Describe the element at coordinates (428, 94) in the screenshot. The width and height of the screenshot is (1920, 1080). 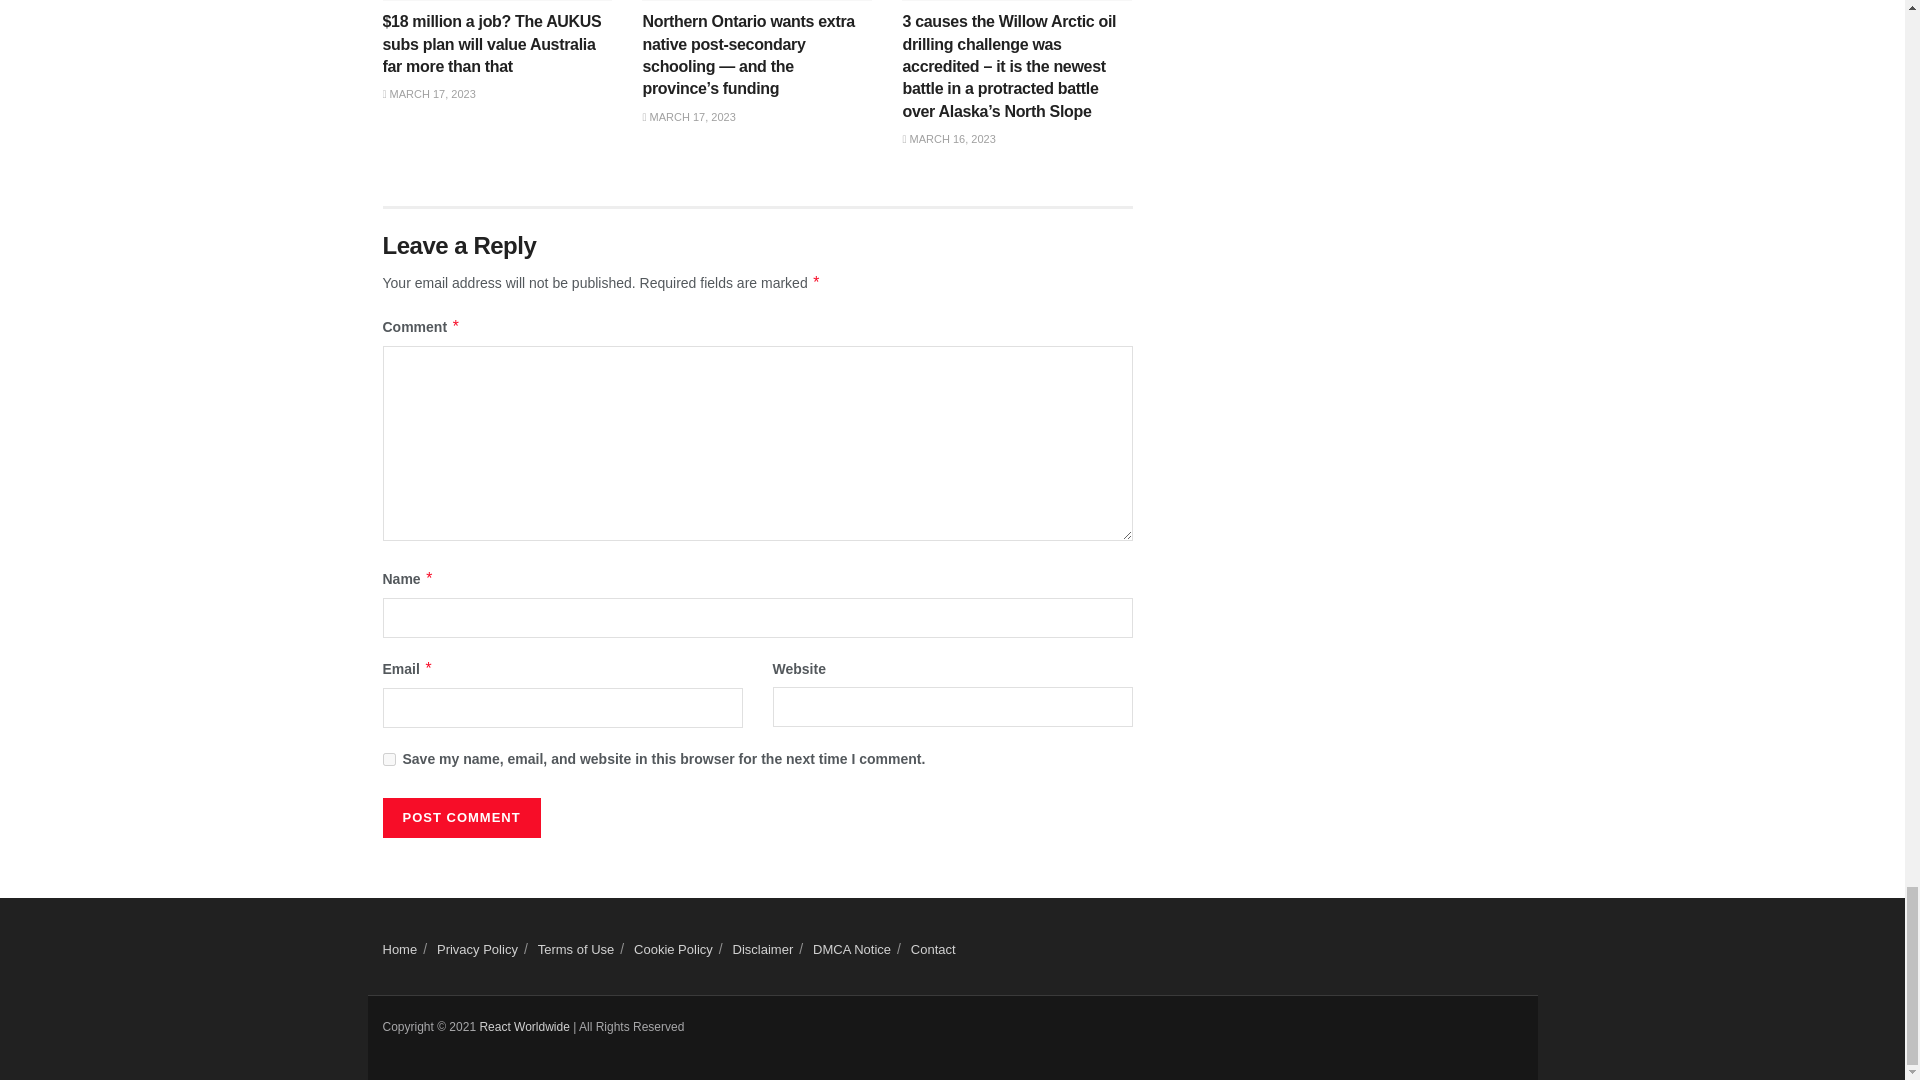
I see `MARCH 17, 2023` at that location.